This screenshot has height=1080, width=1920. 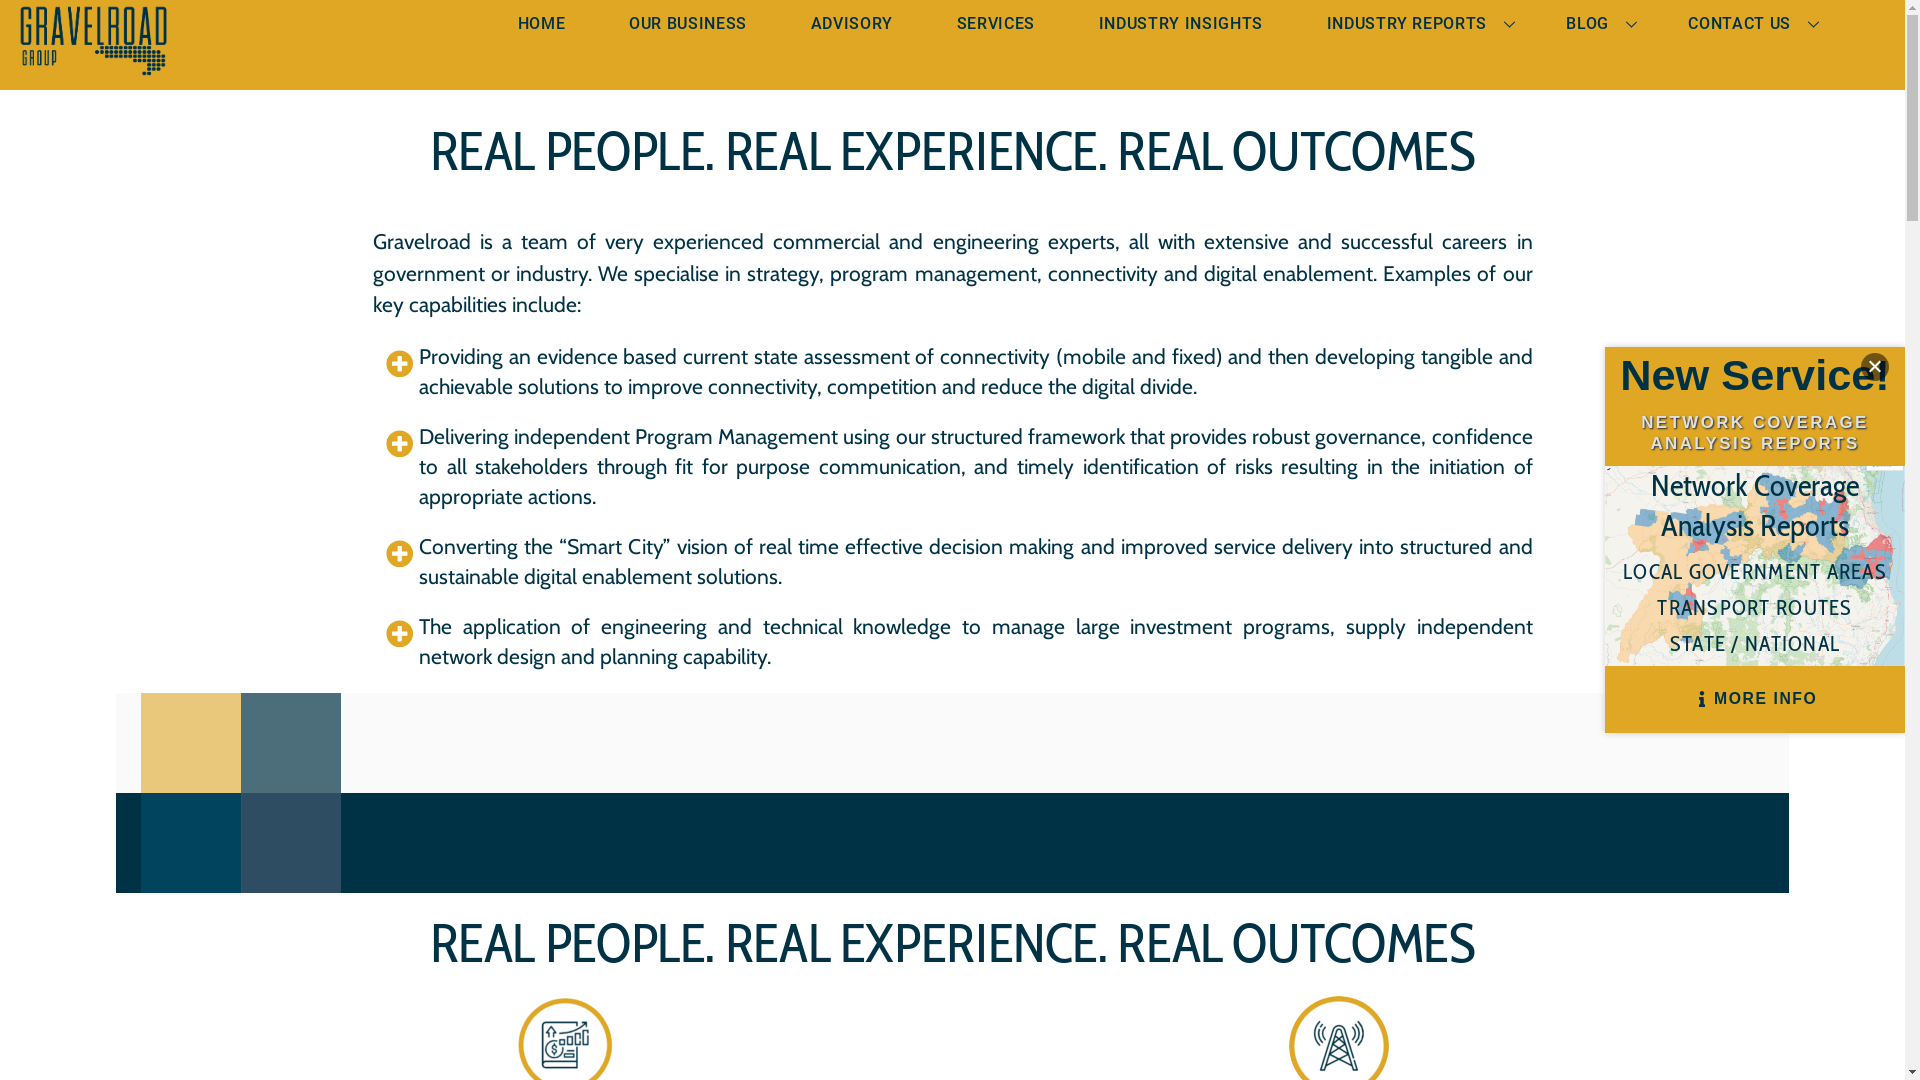 I want to click on X, so click(x=1875, y=367).